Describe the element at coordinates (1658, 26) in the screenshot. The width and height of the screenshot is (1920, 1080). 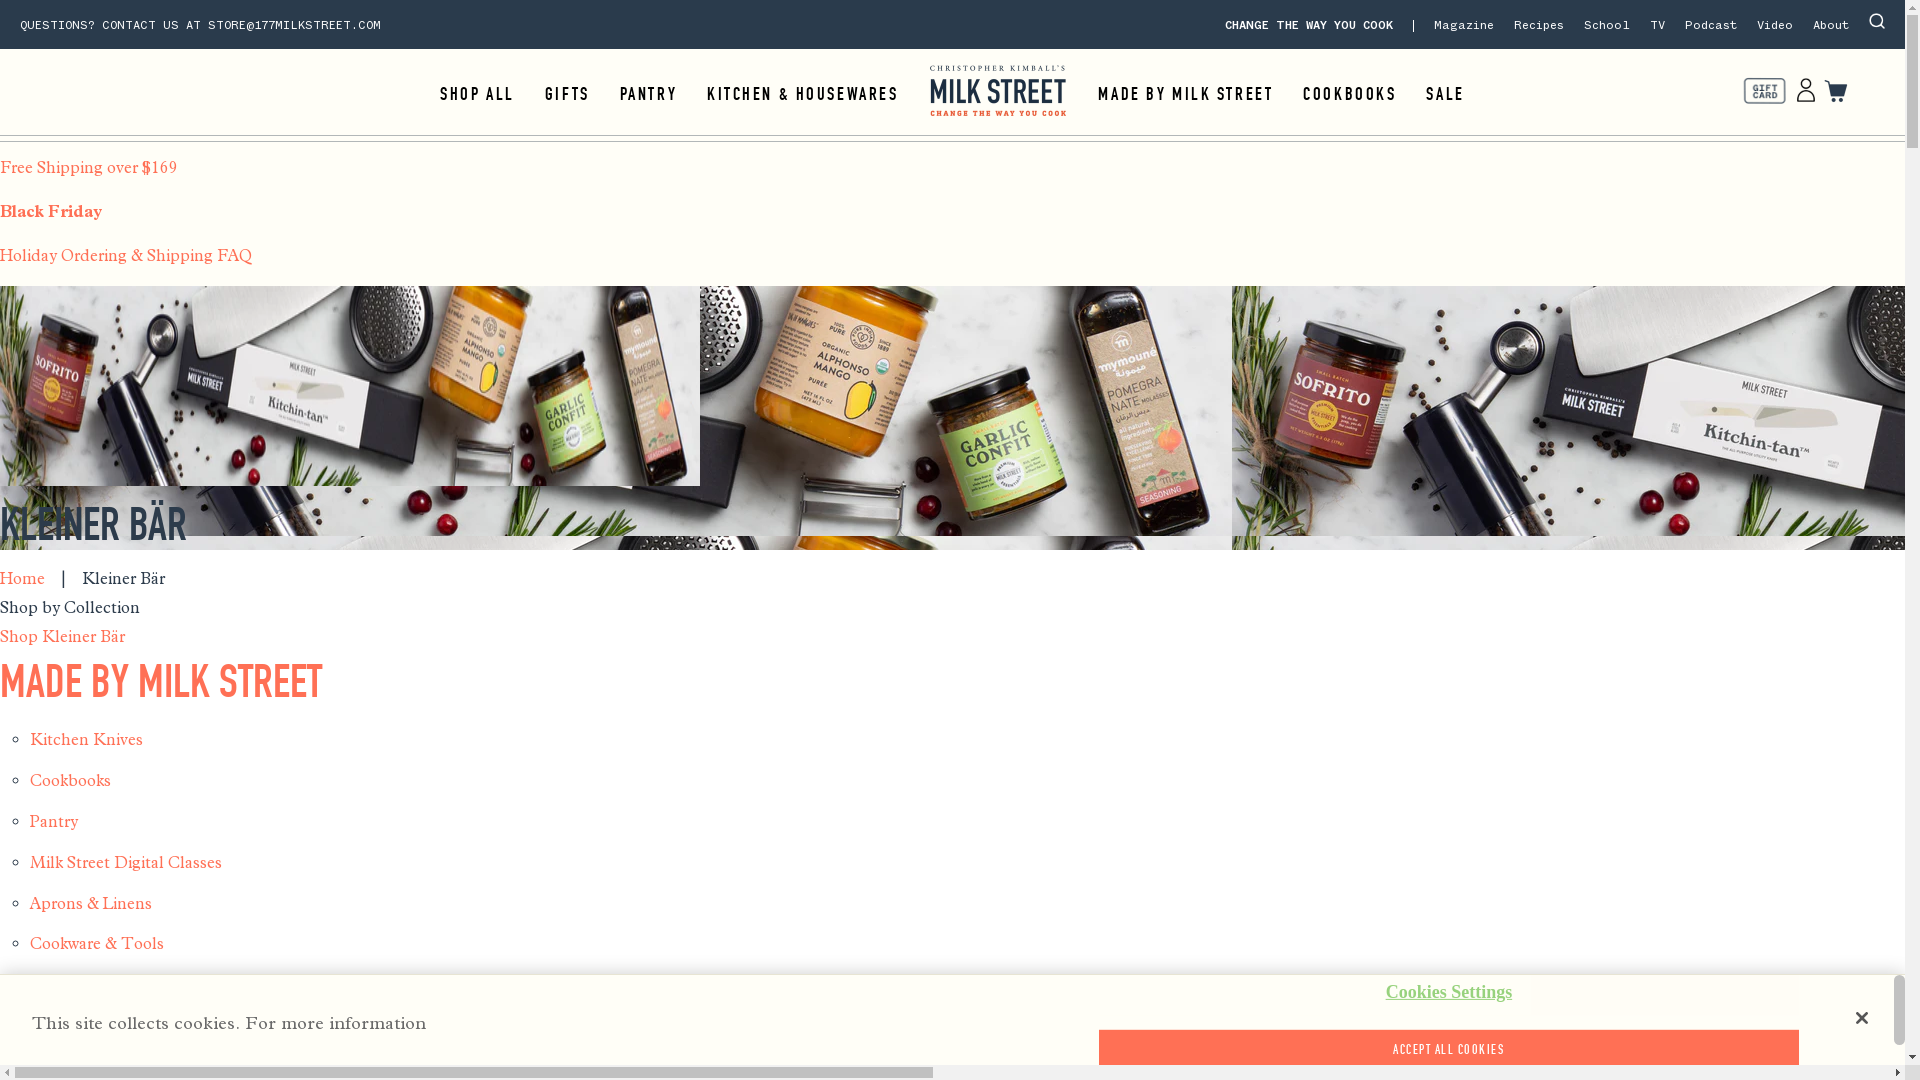
I see `TV` at that location.